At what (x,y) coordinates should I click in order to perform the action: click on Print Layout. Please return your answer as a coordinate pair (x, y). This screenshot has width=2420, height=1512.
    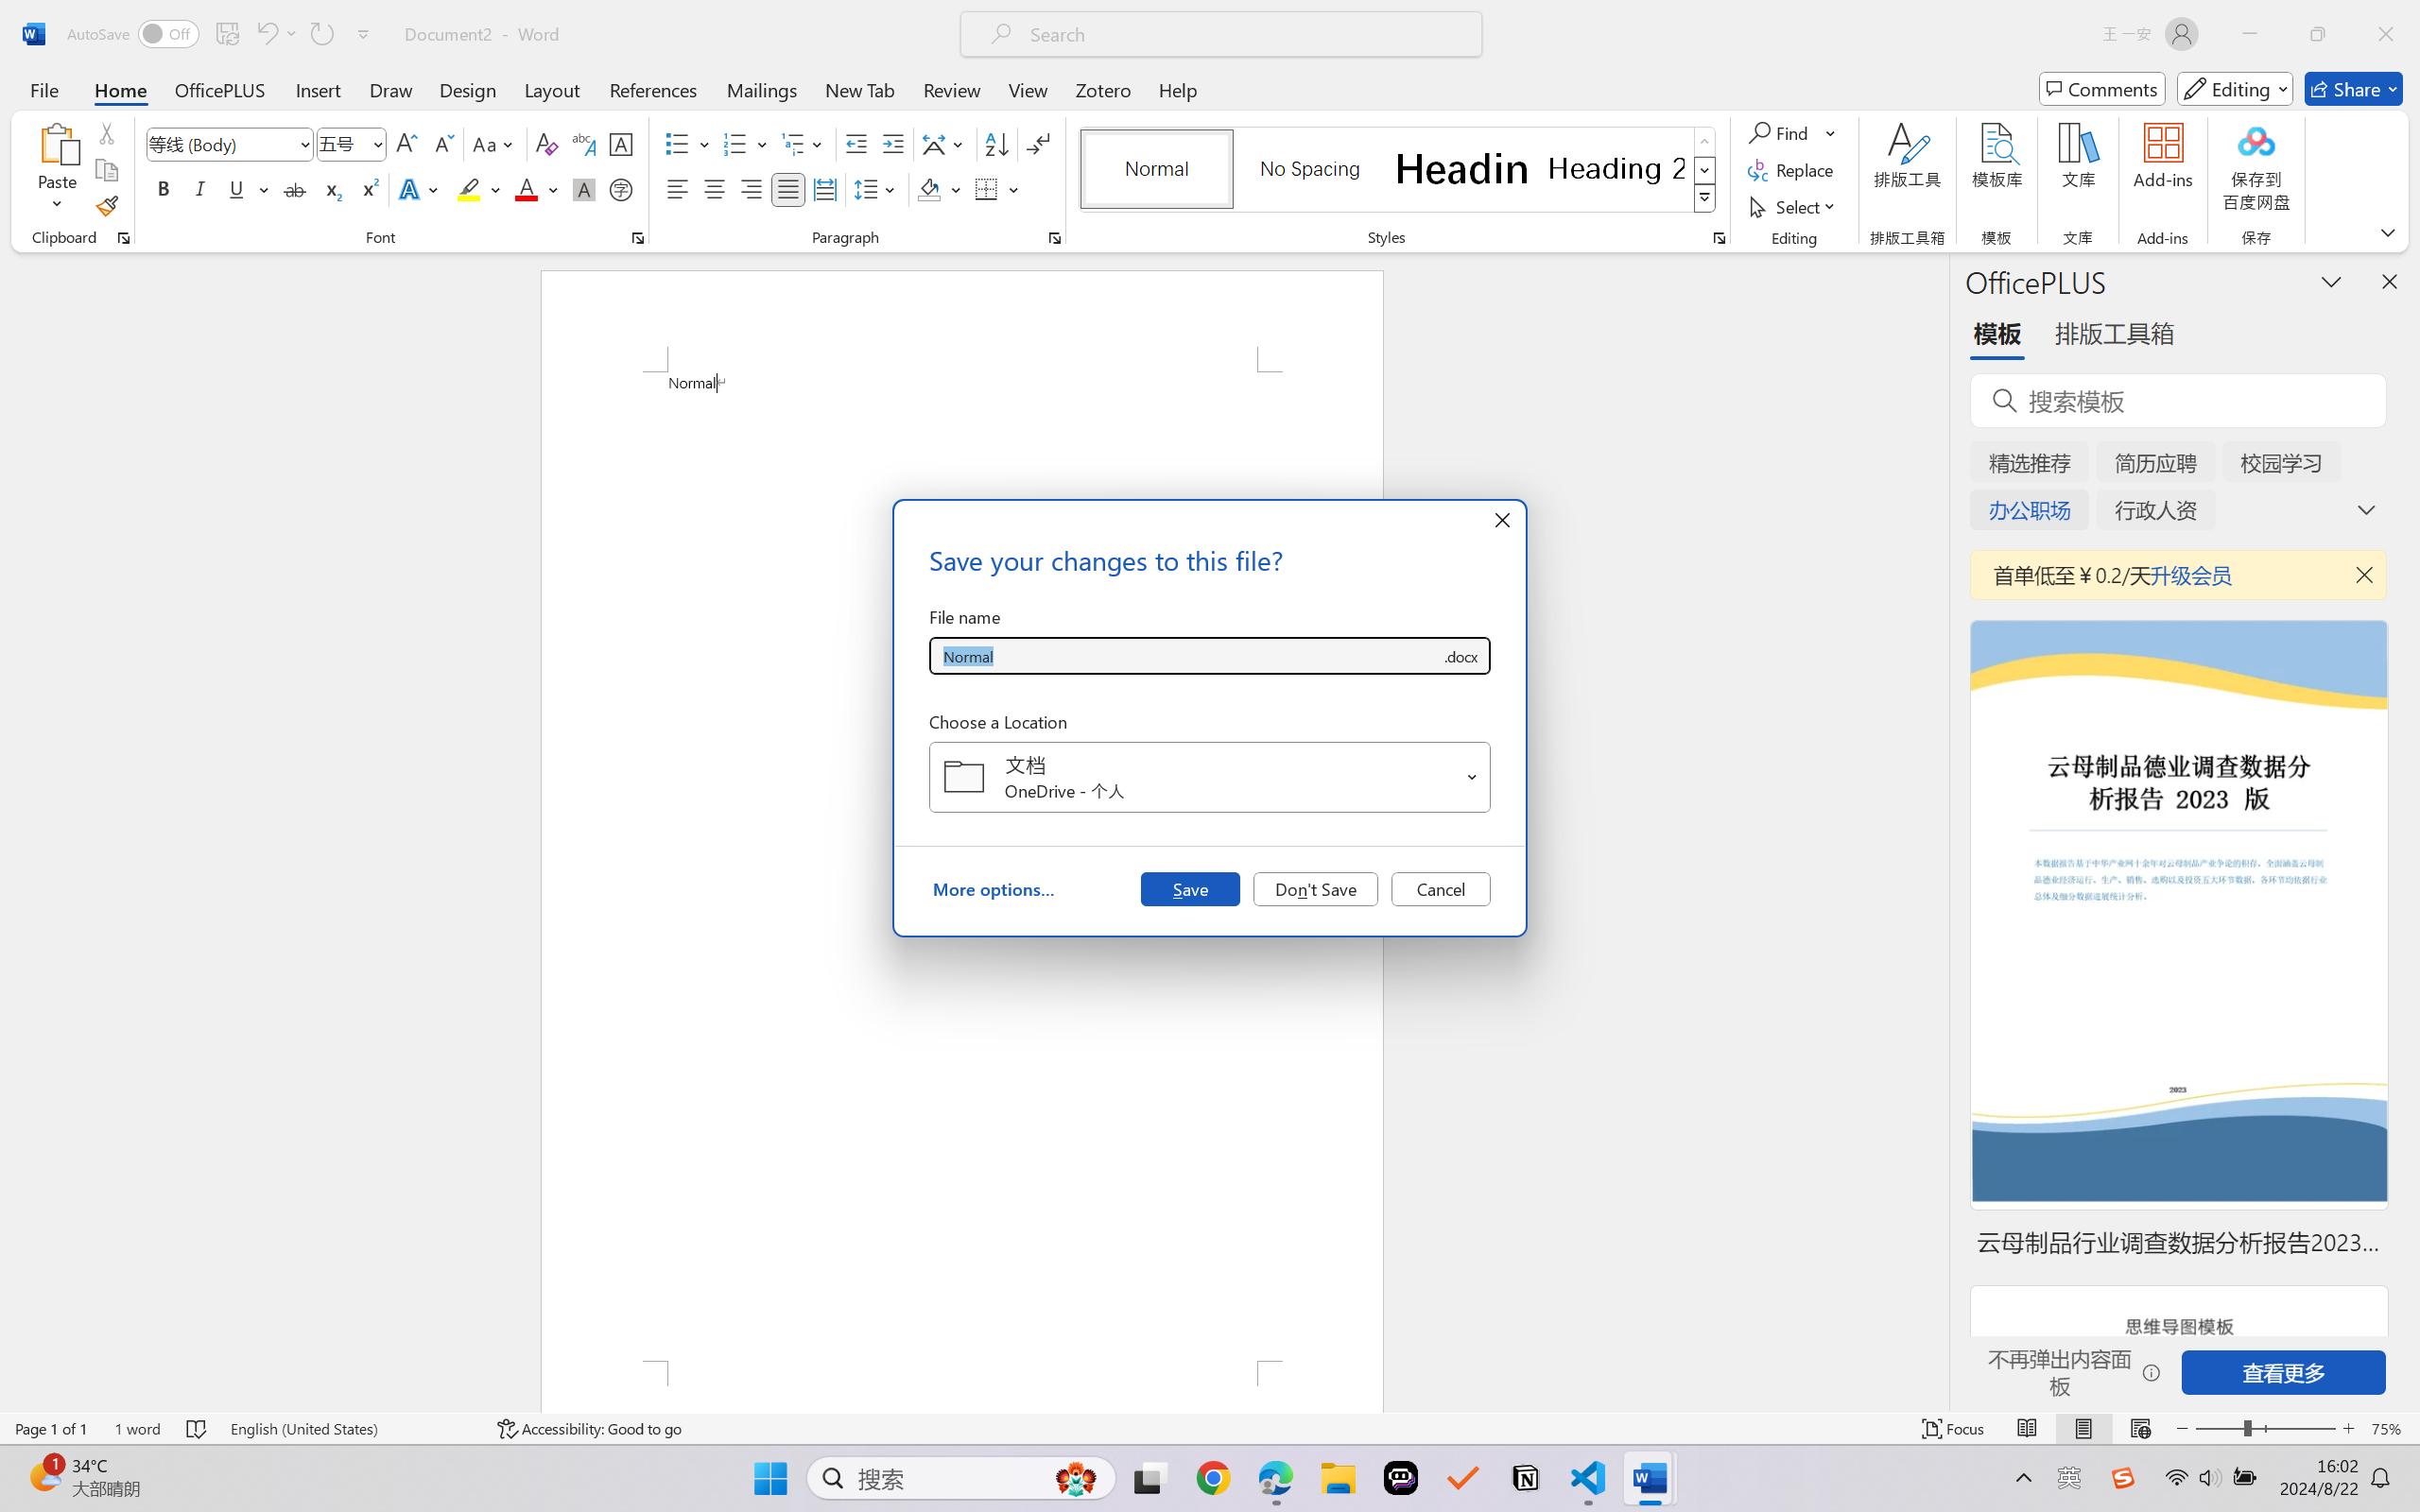
    Looking at the image, I should click on (2084, 1429).